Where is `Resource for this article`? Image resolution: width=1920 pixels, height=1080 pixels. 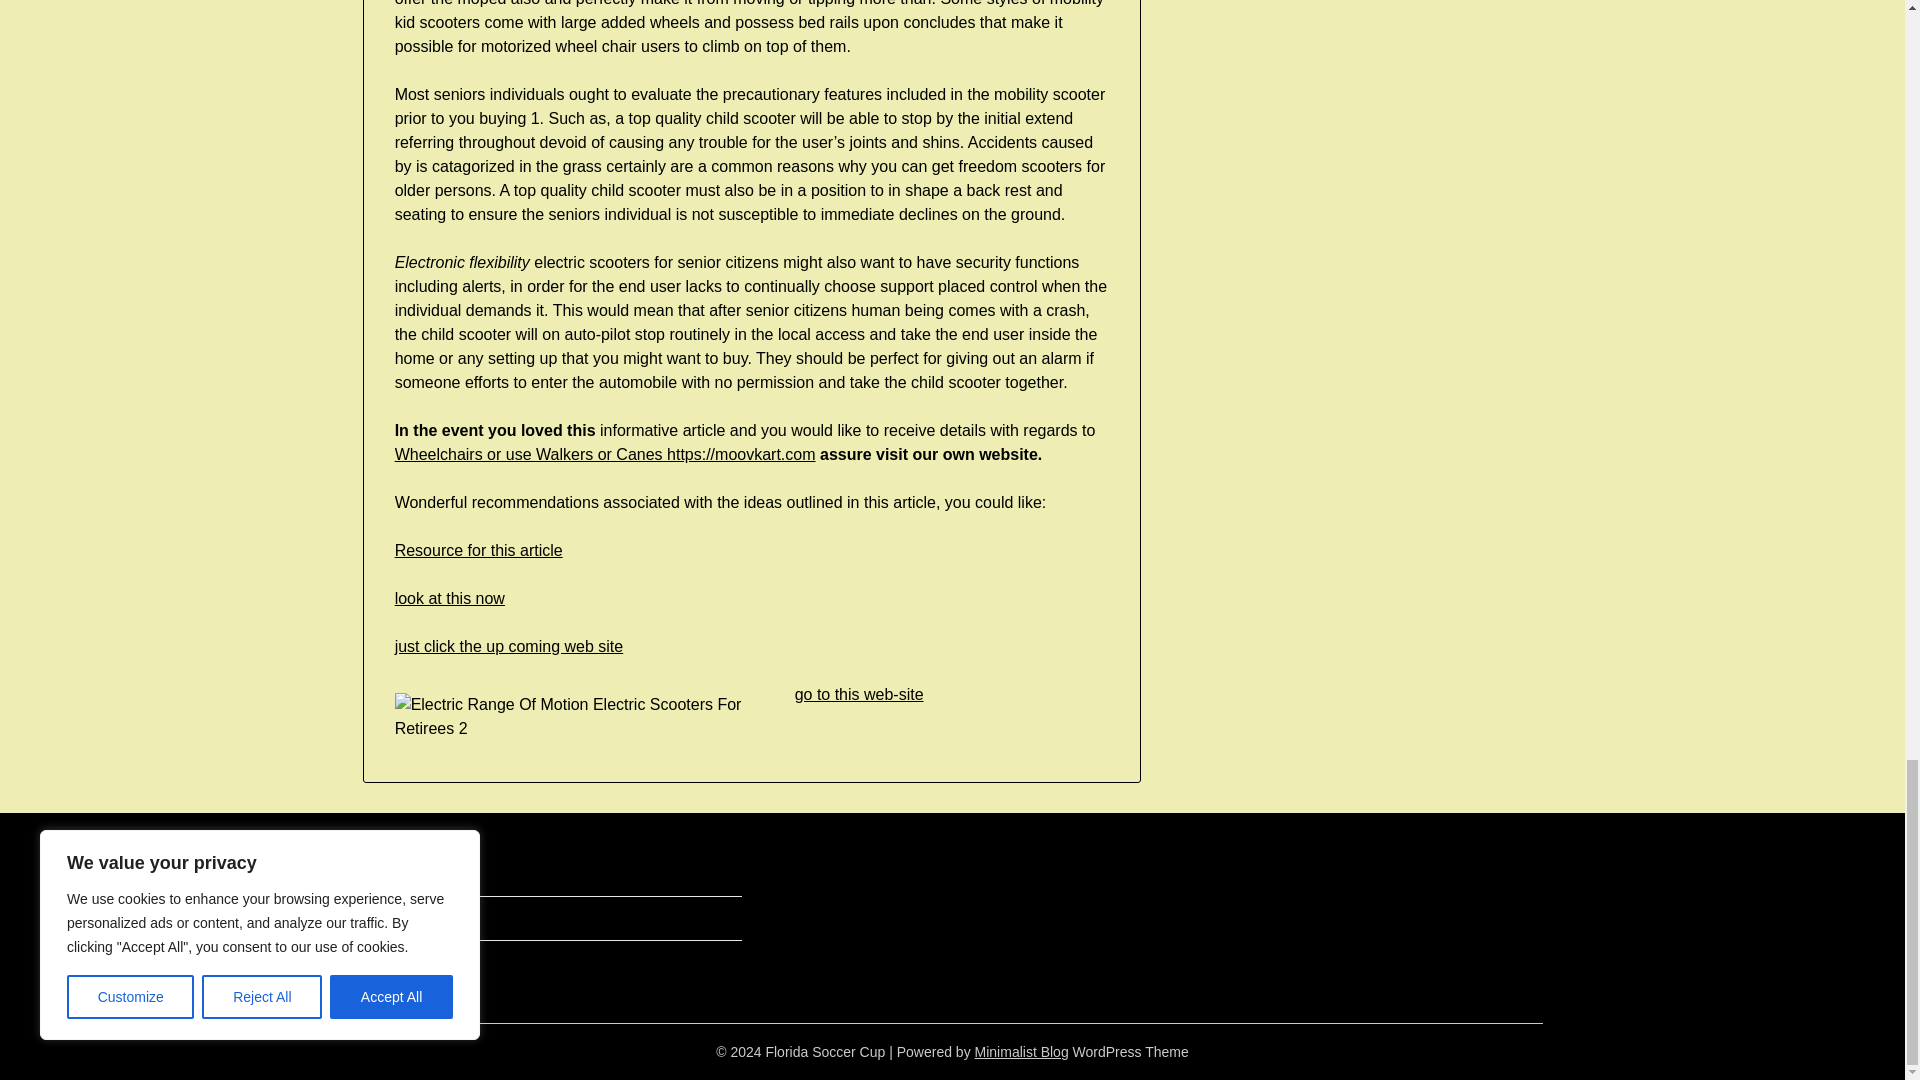 Resource for this article is located at coordinates (478, 550).